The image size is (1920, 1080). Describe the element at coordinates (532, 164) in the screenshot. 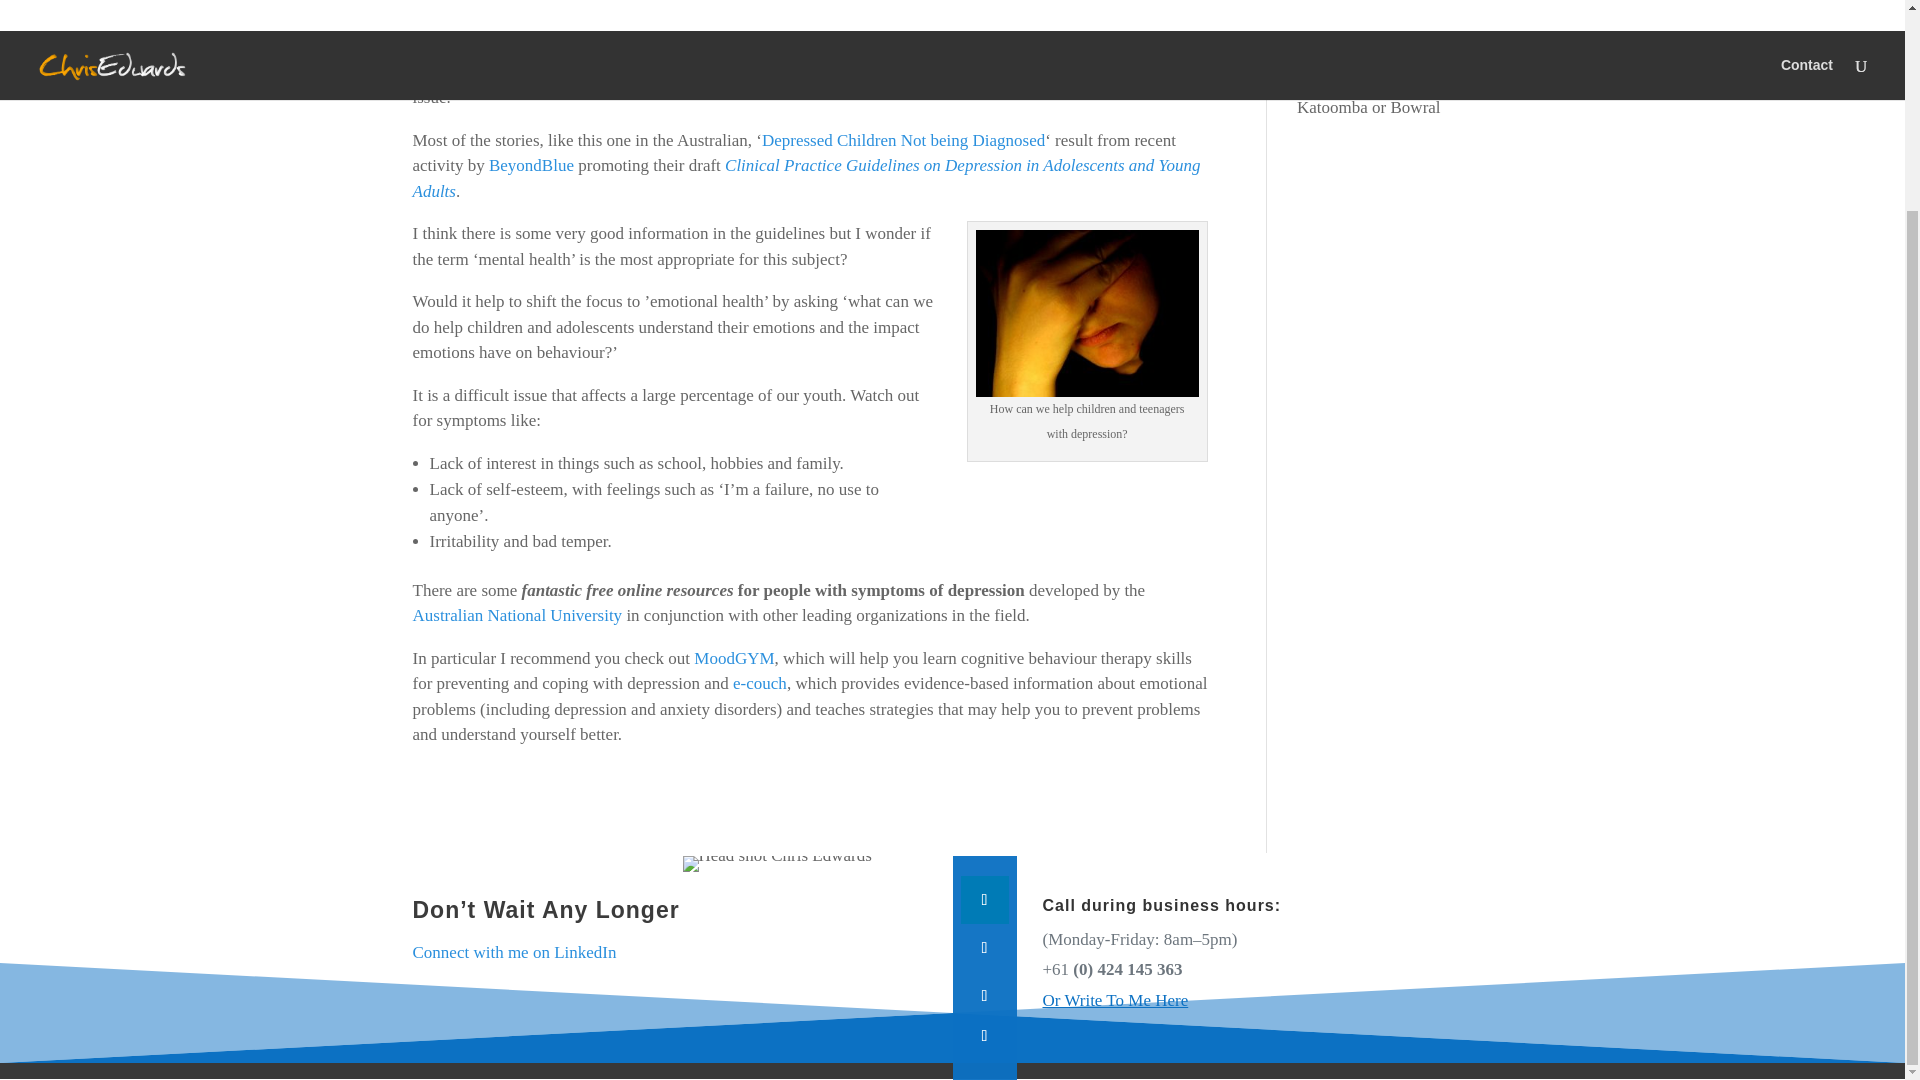

I see `BeyondBlue` at that location.